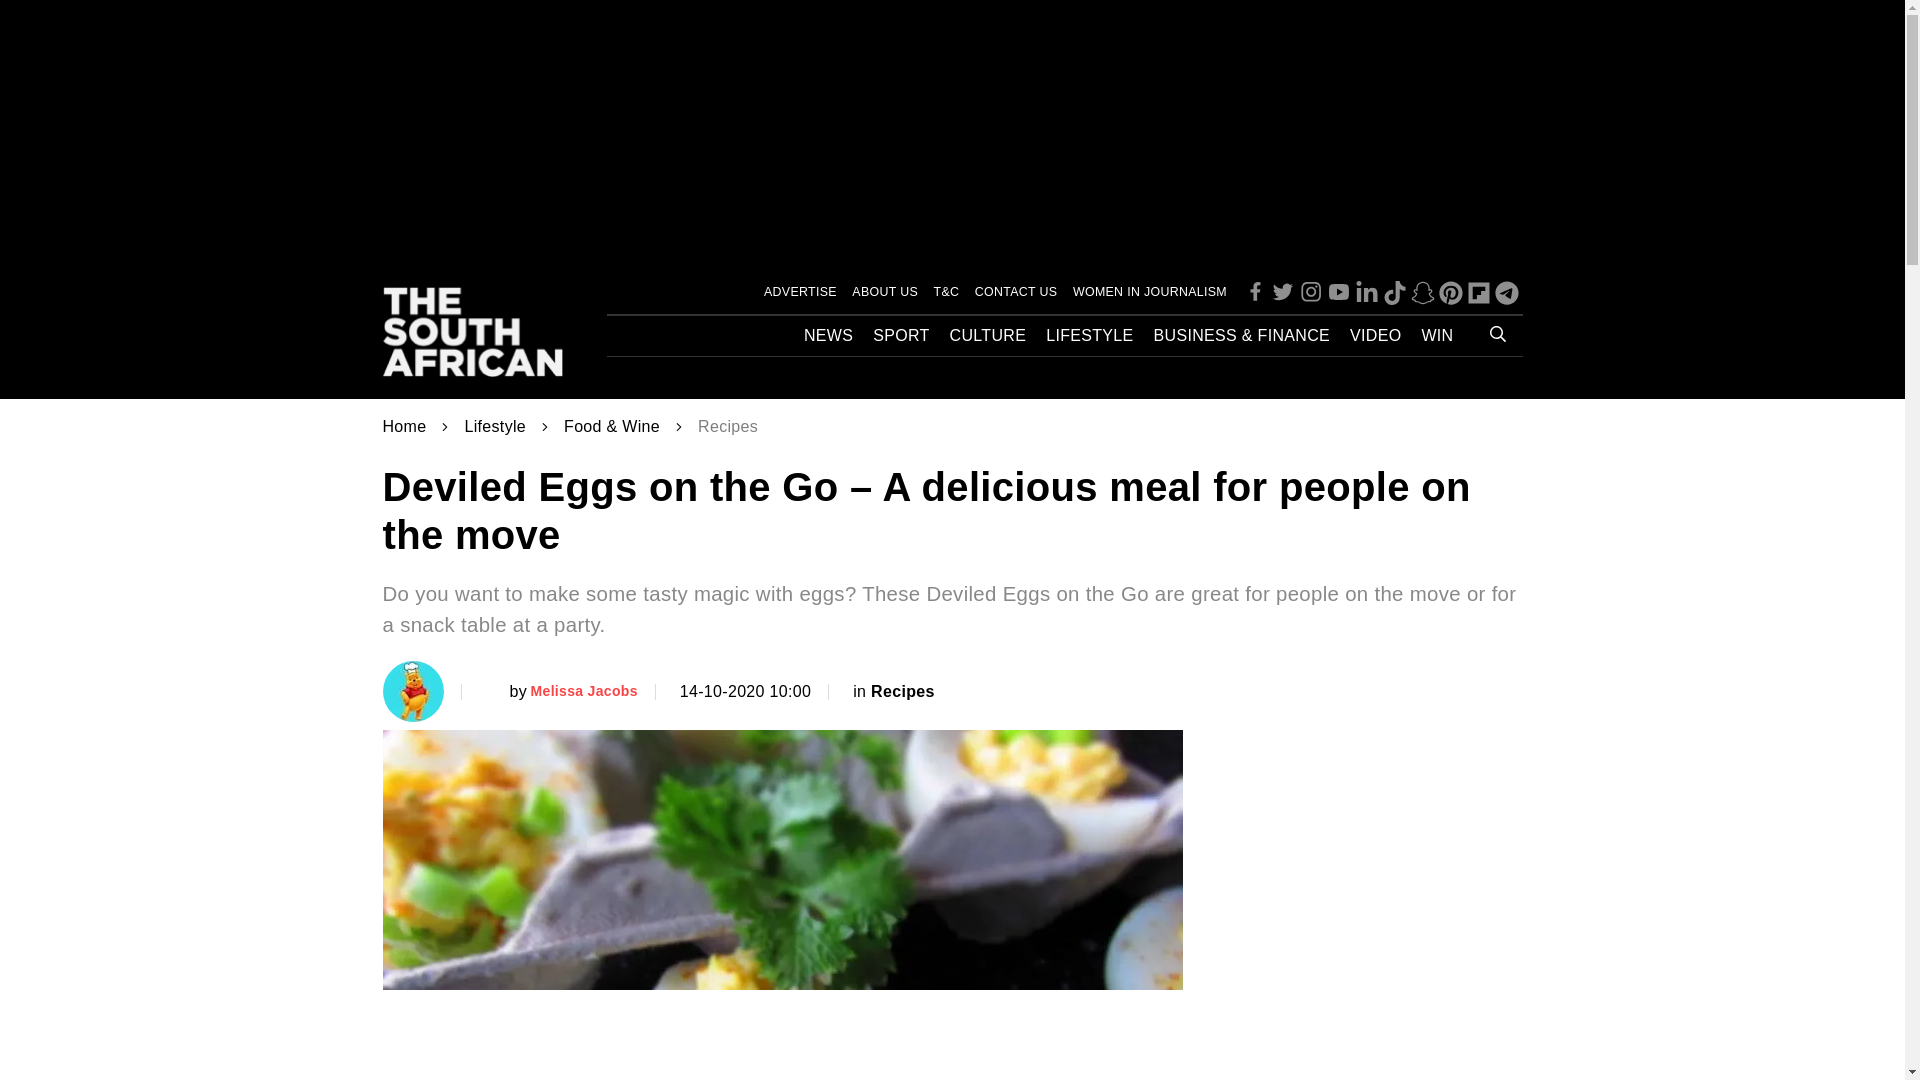  Describe the element at coordinates (800, 292) in the screenshot. I see `ADVERTISE` at that location.